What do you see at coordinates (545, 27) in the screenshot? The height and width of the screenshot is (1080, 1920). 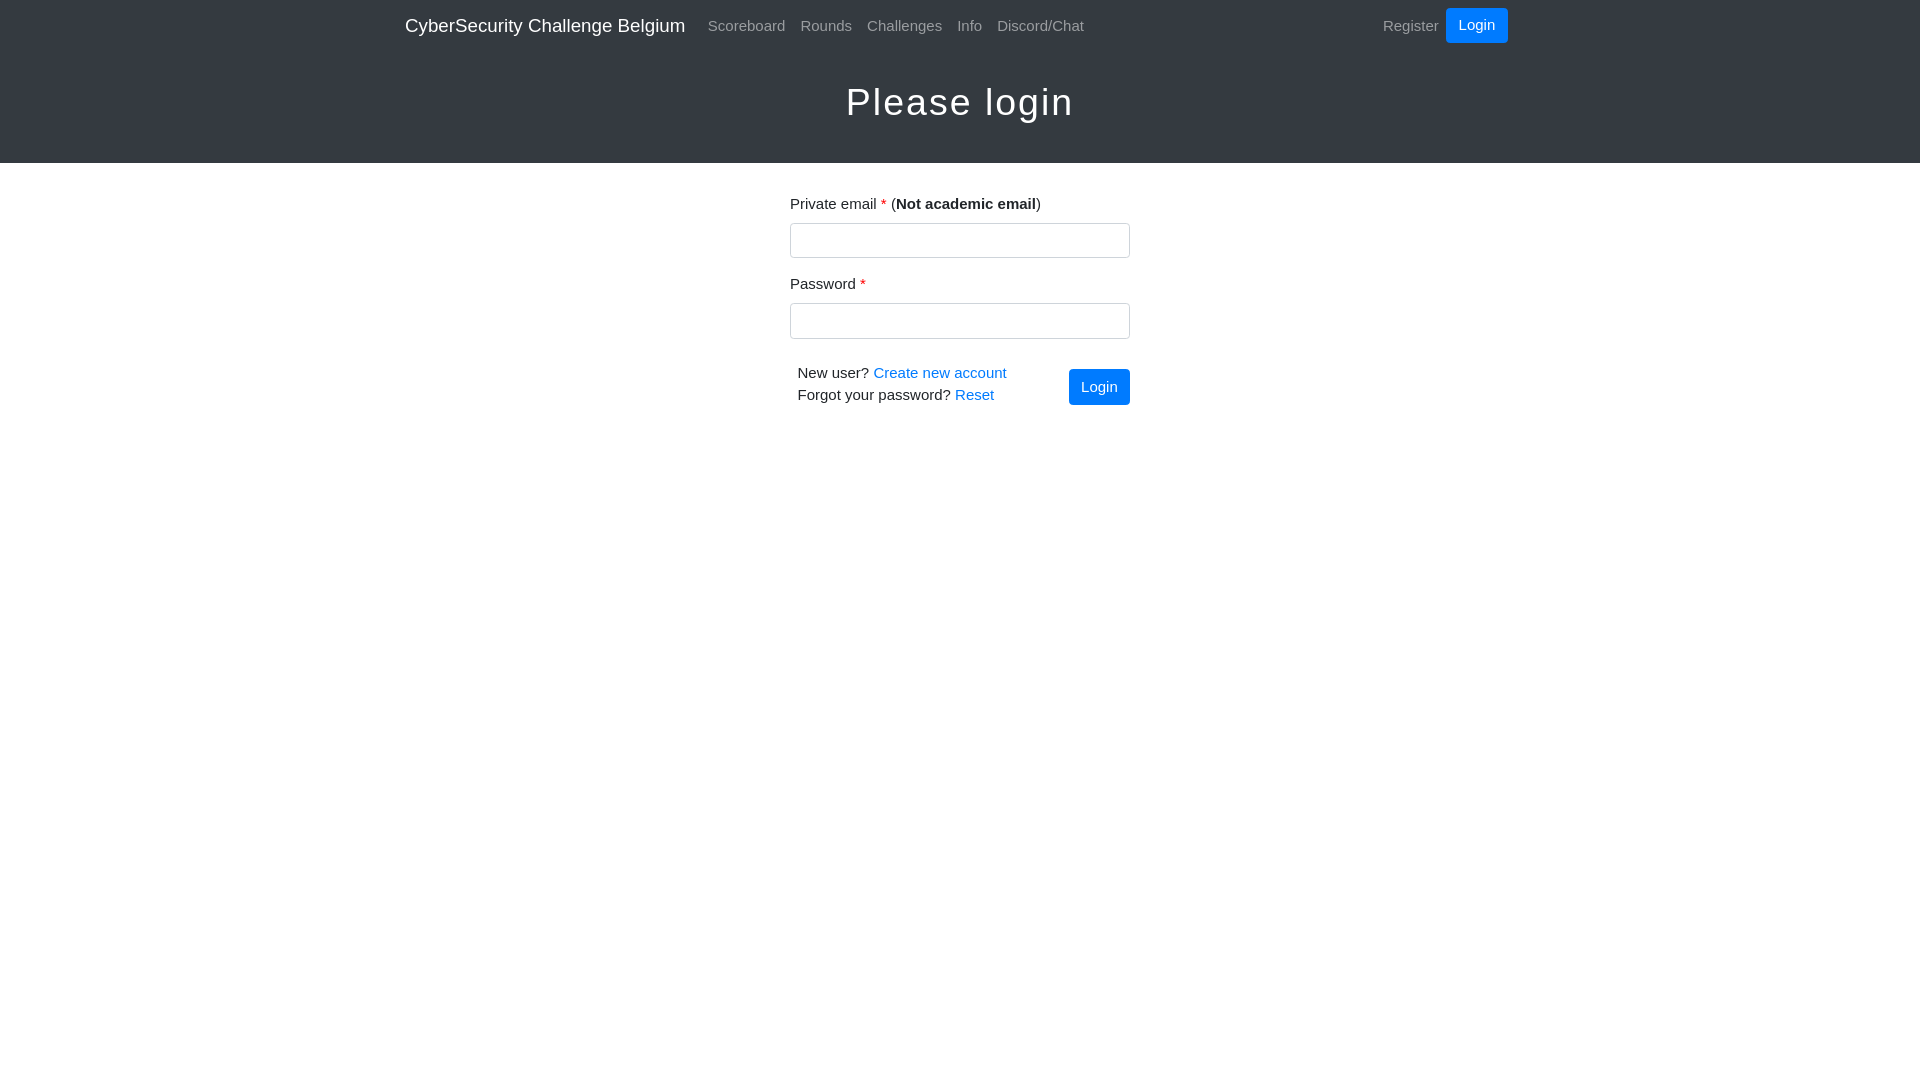 I see `CyberSecurity Challenge Belgium` at bounding box center [545, 27].